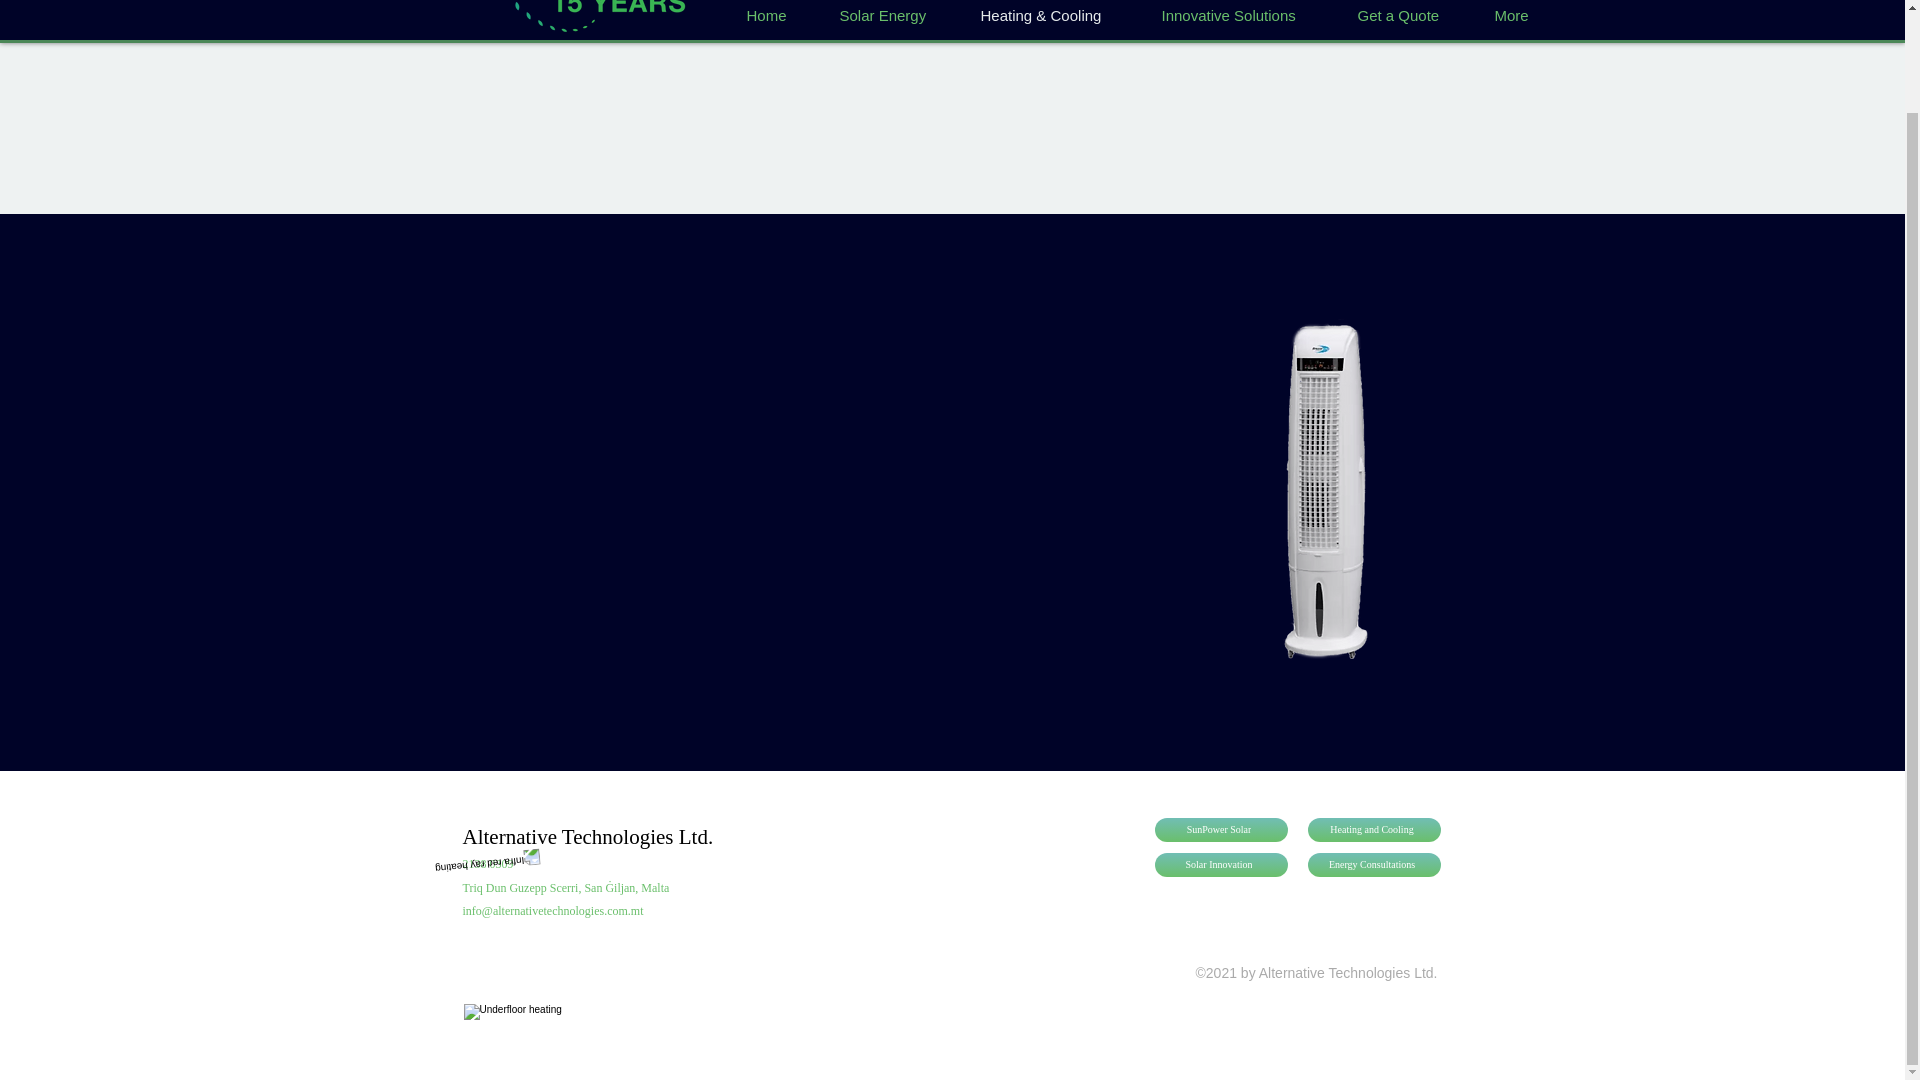 The image size is (1920, 1080). I want to click on Heating and Cooling, so click(1374, 830).